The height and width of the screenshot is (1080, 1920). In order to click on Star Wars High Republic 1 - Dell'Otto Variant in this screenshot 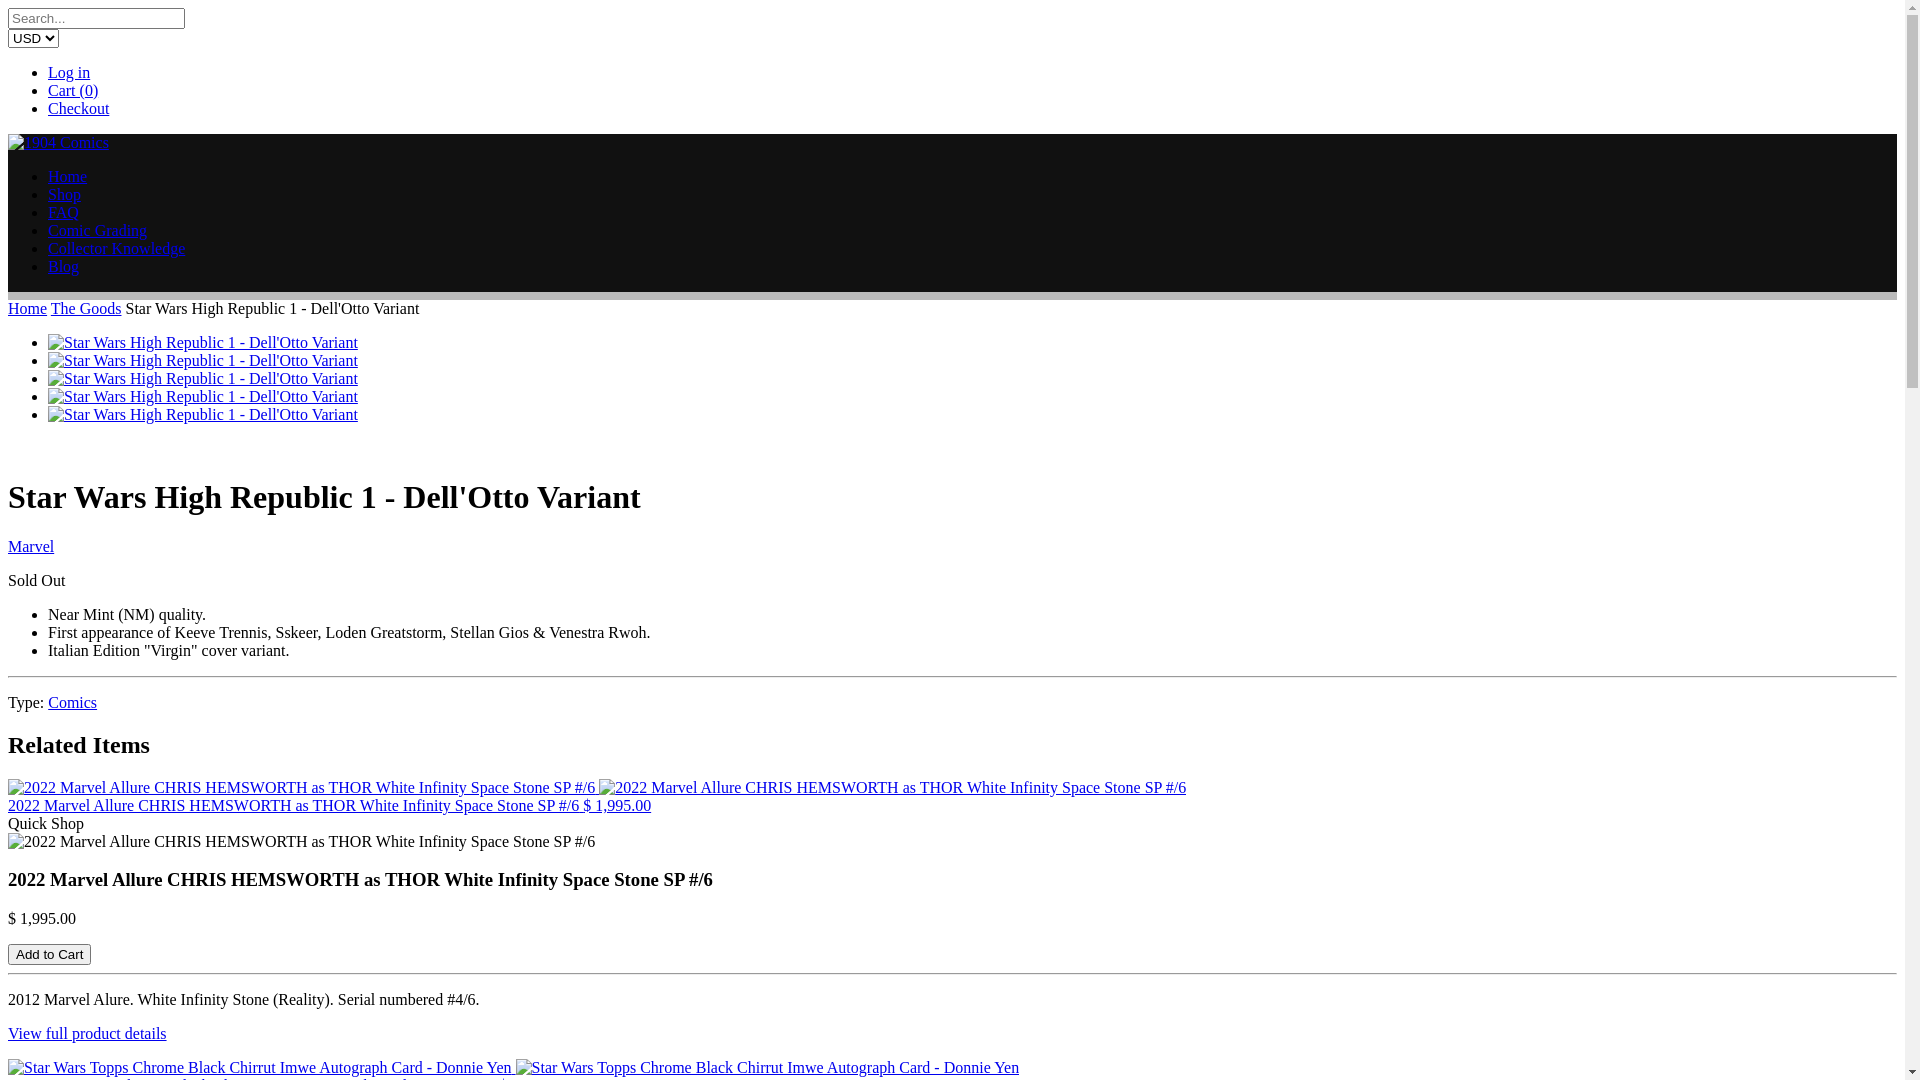, I will do `click(203, 414)`.